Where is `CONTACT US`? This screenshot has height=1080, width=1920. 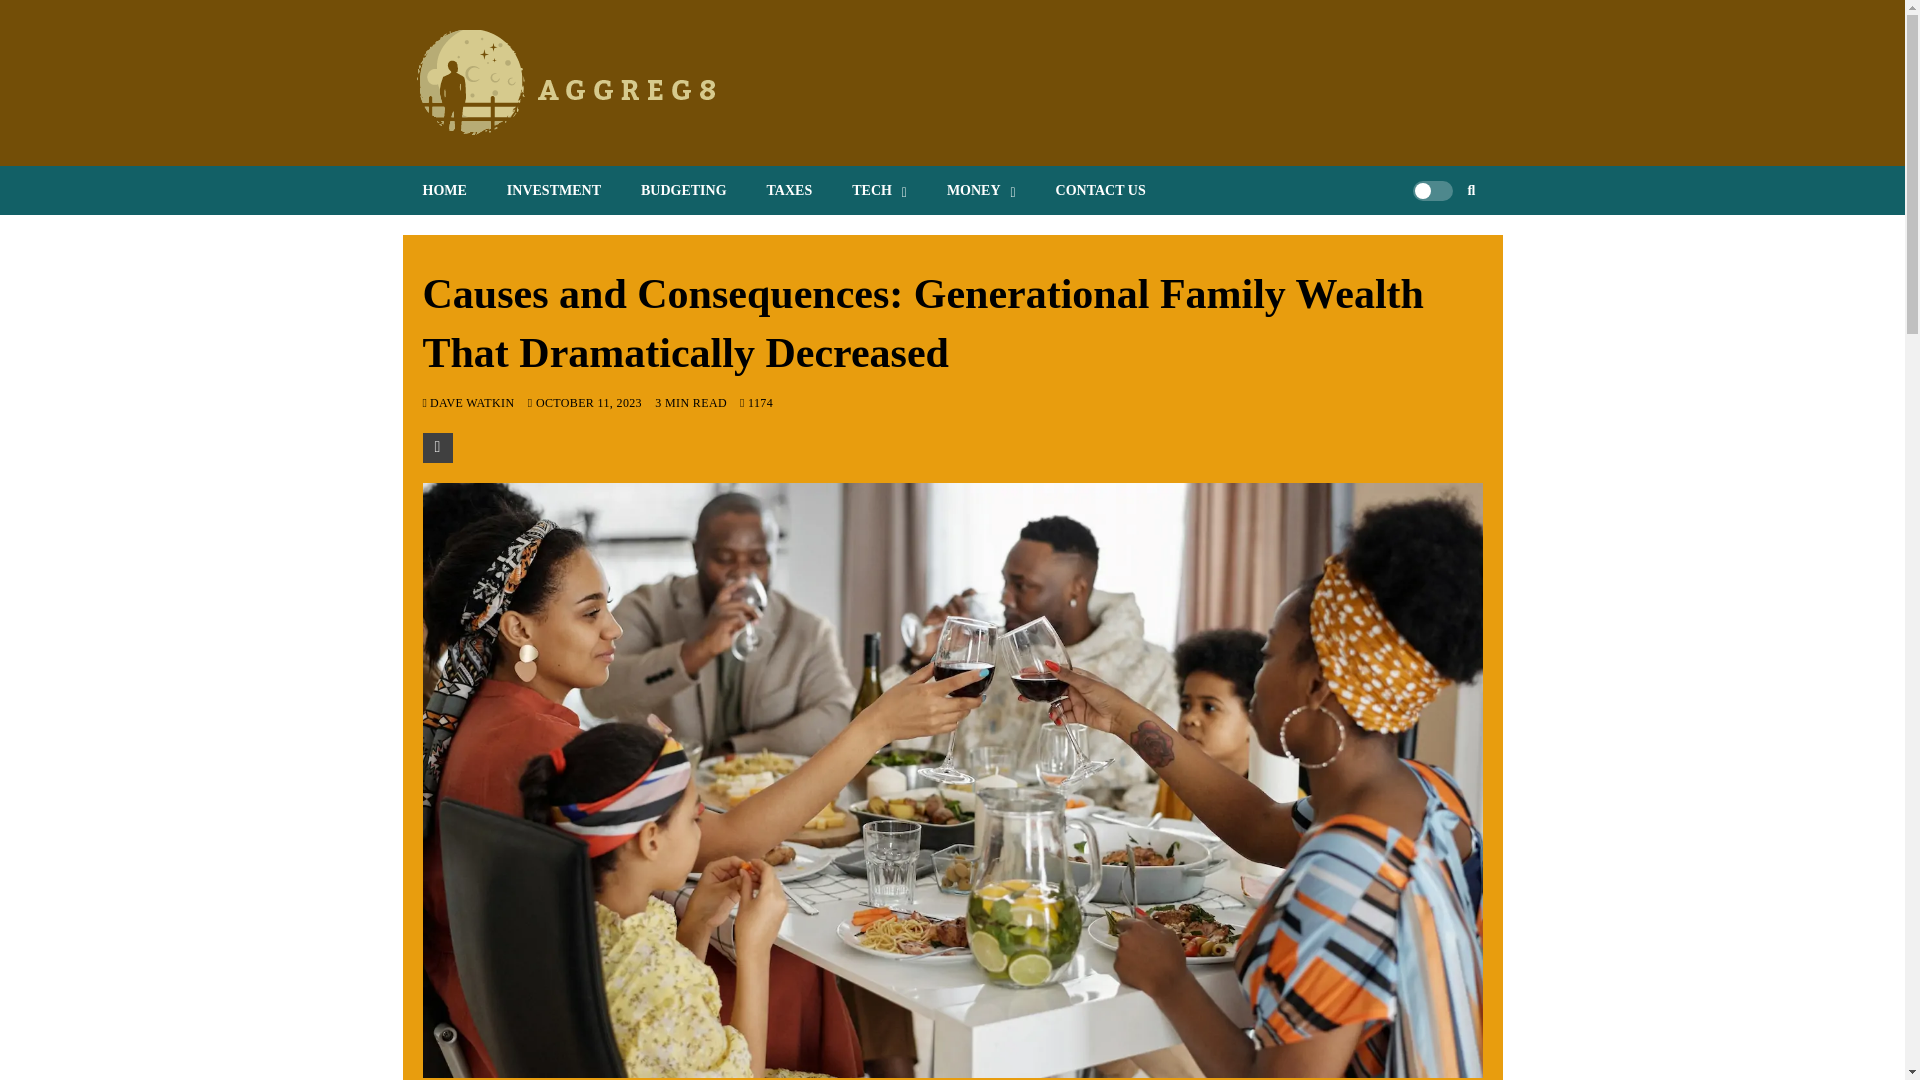
CONTACT US is located at coordinates (1100, 190).